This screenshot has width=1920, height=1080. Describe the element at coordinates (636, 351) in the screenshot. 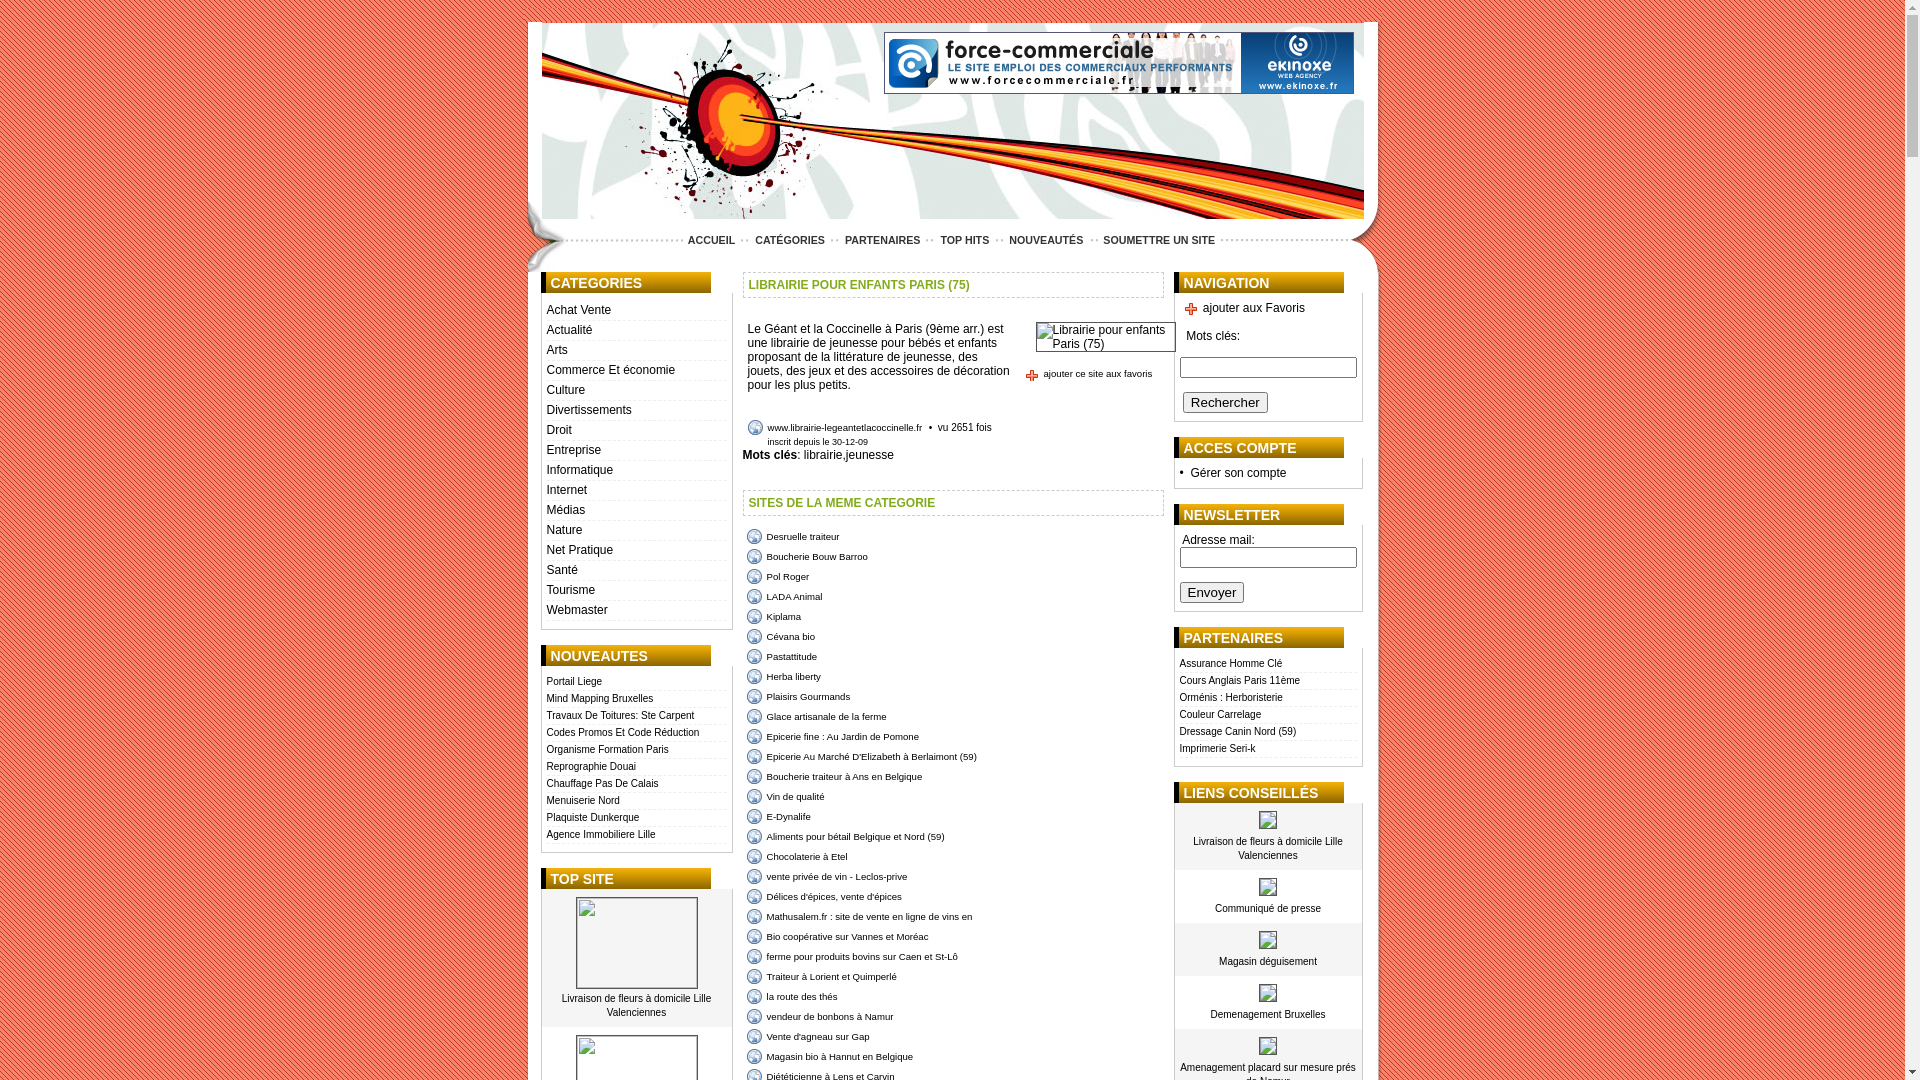

I see `Arts` at that location.